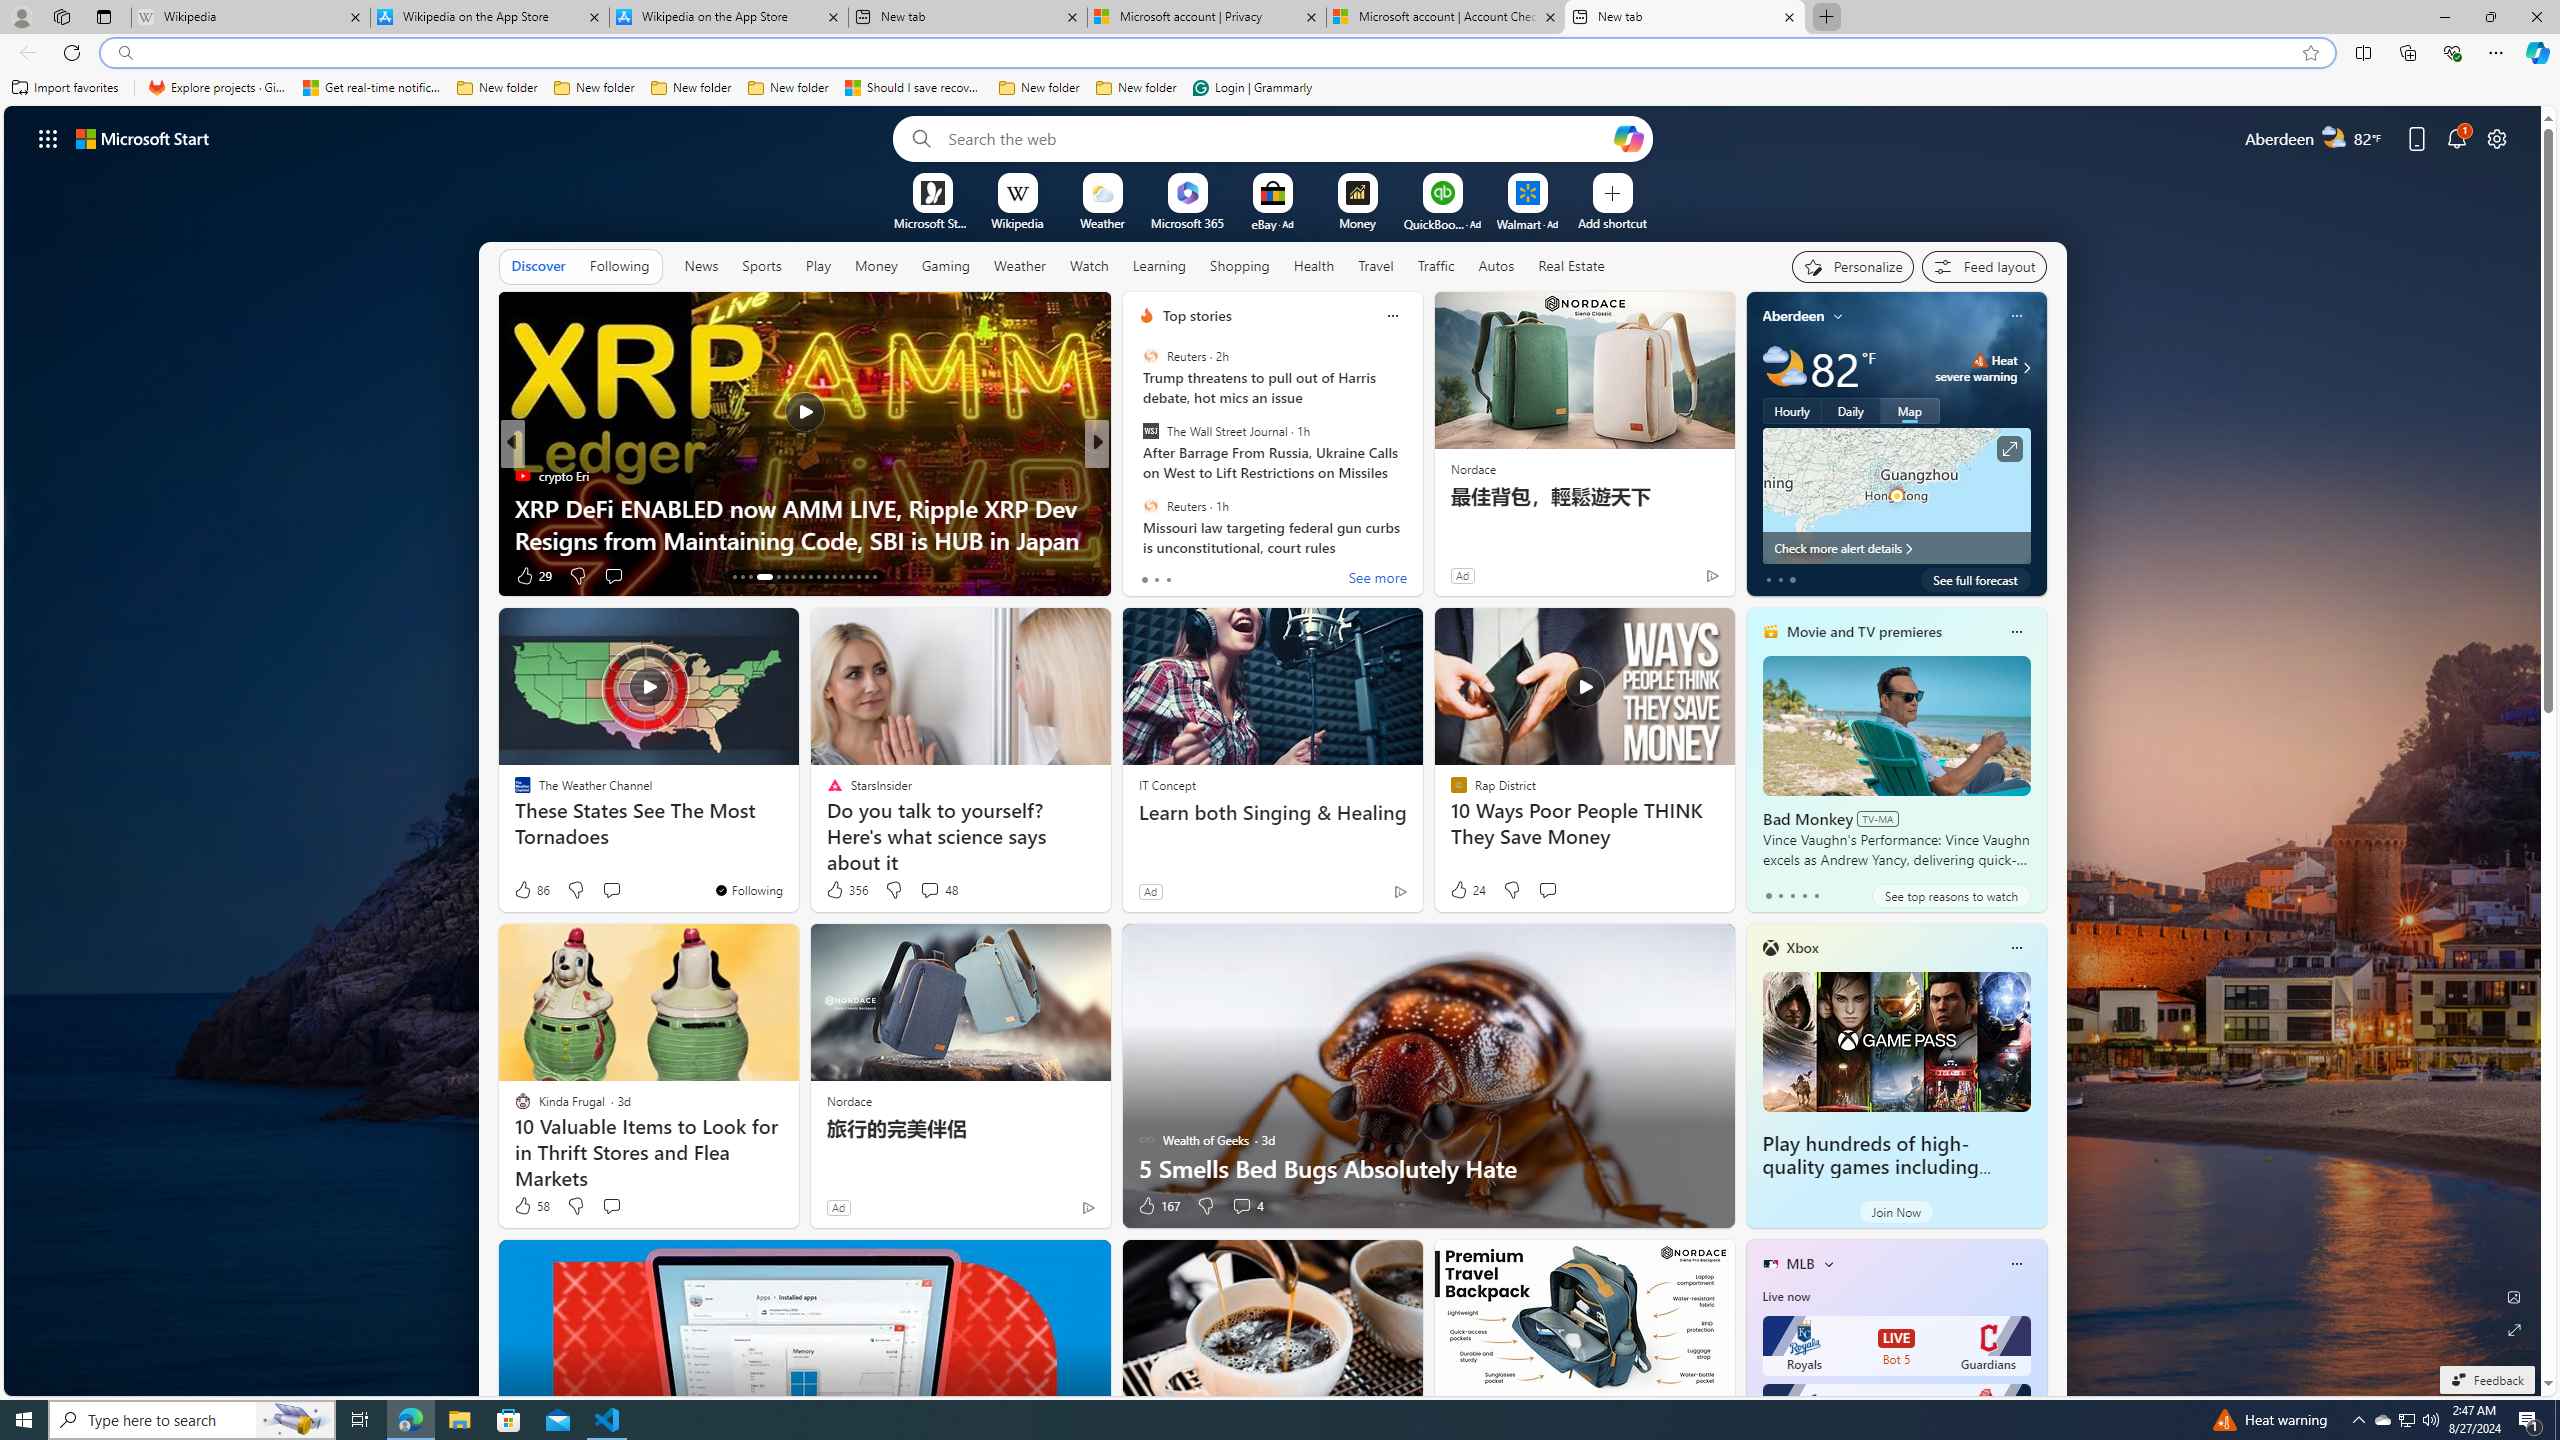 This screenshot has height=1440, width=2560. Describe the element at coordinates (834, 577) in the screenshot. I see `AutomationID: tab-24` at that location.